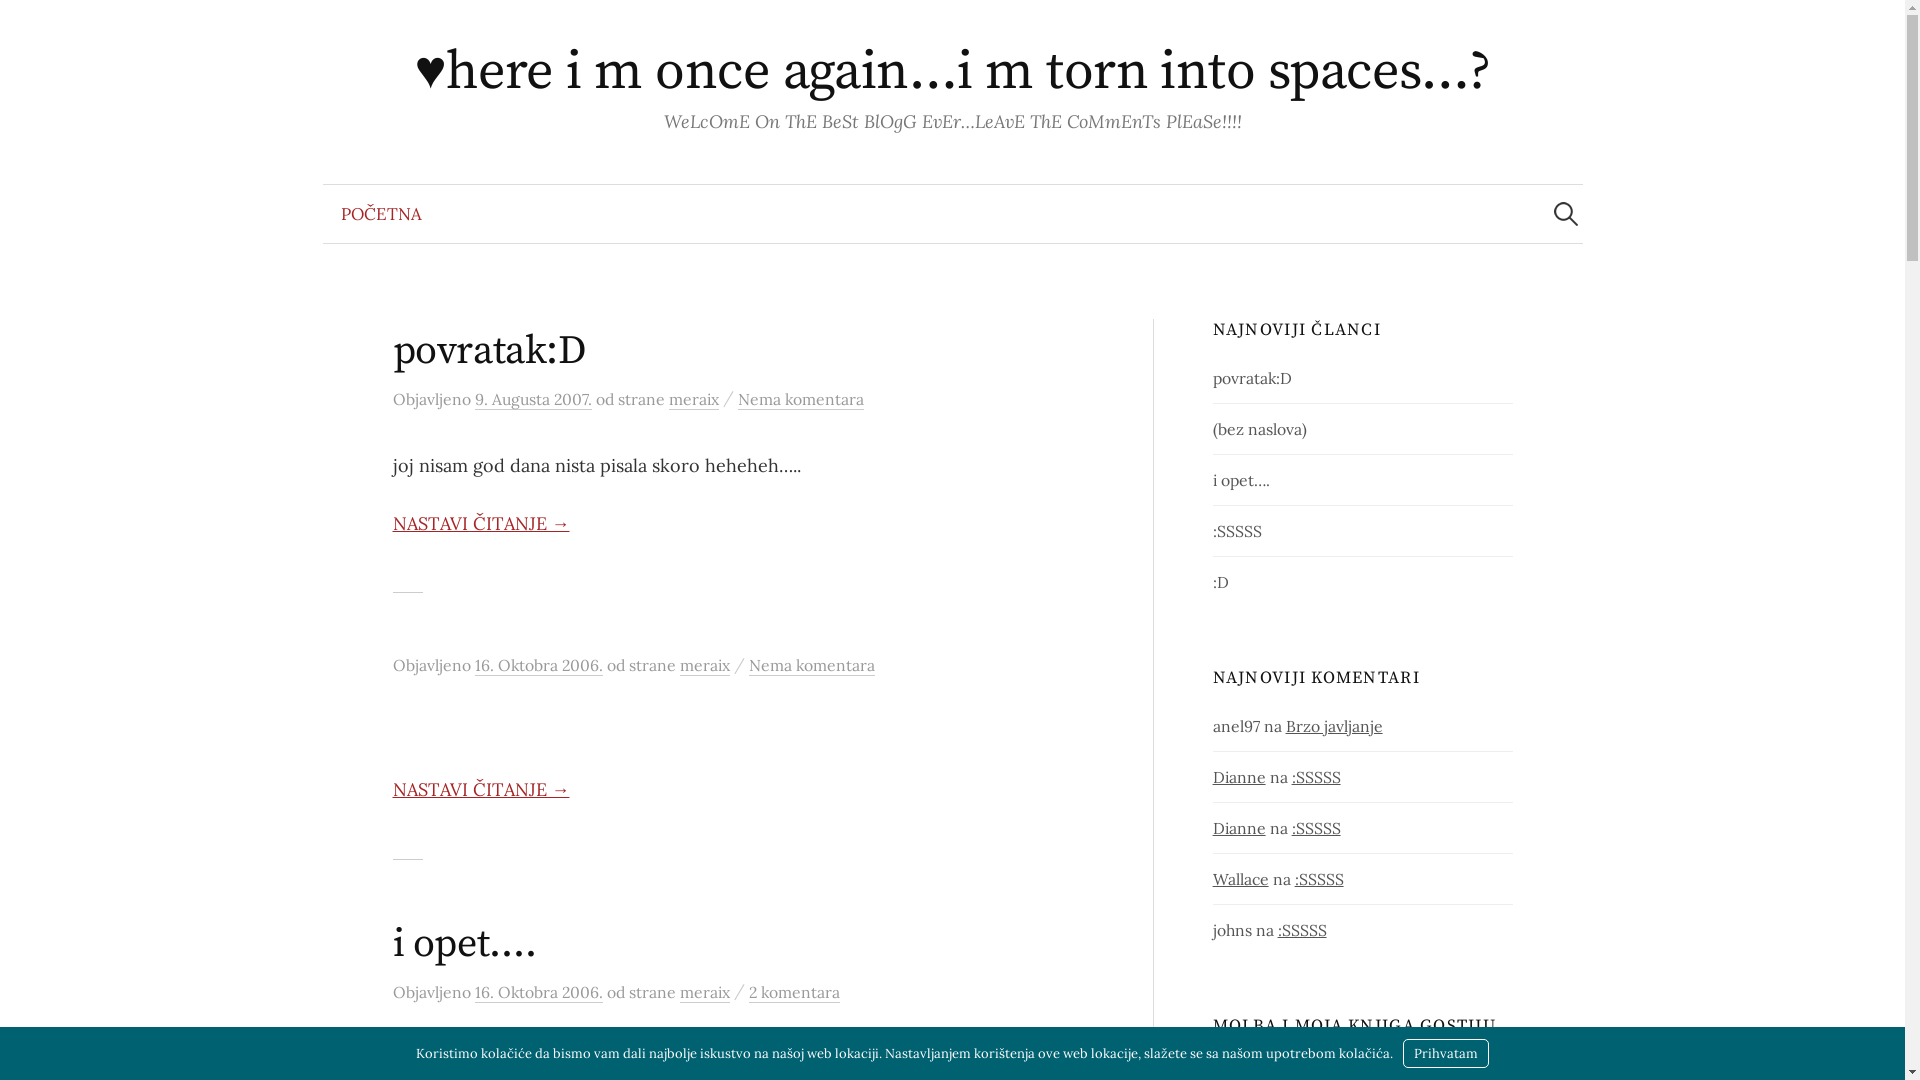 This screenshot has height=1080, width=1920. Describe the element at coordinates (1221, 582) in the screenshot. I see `:D` at that location.